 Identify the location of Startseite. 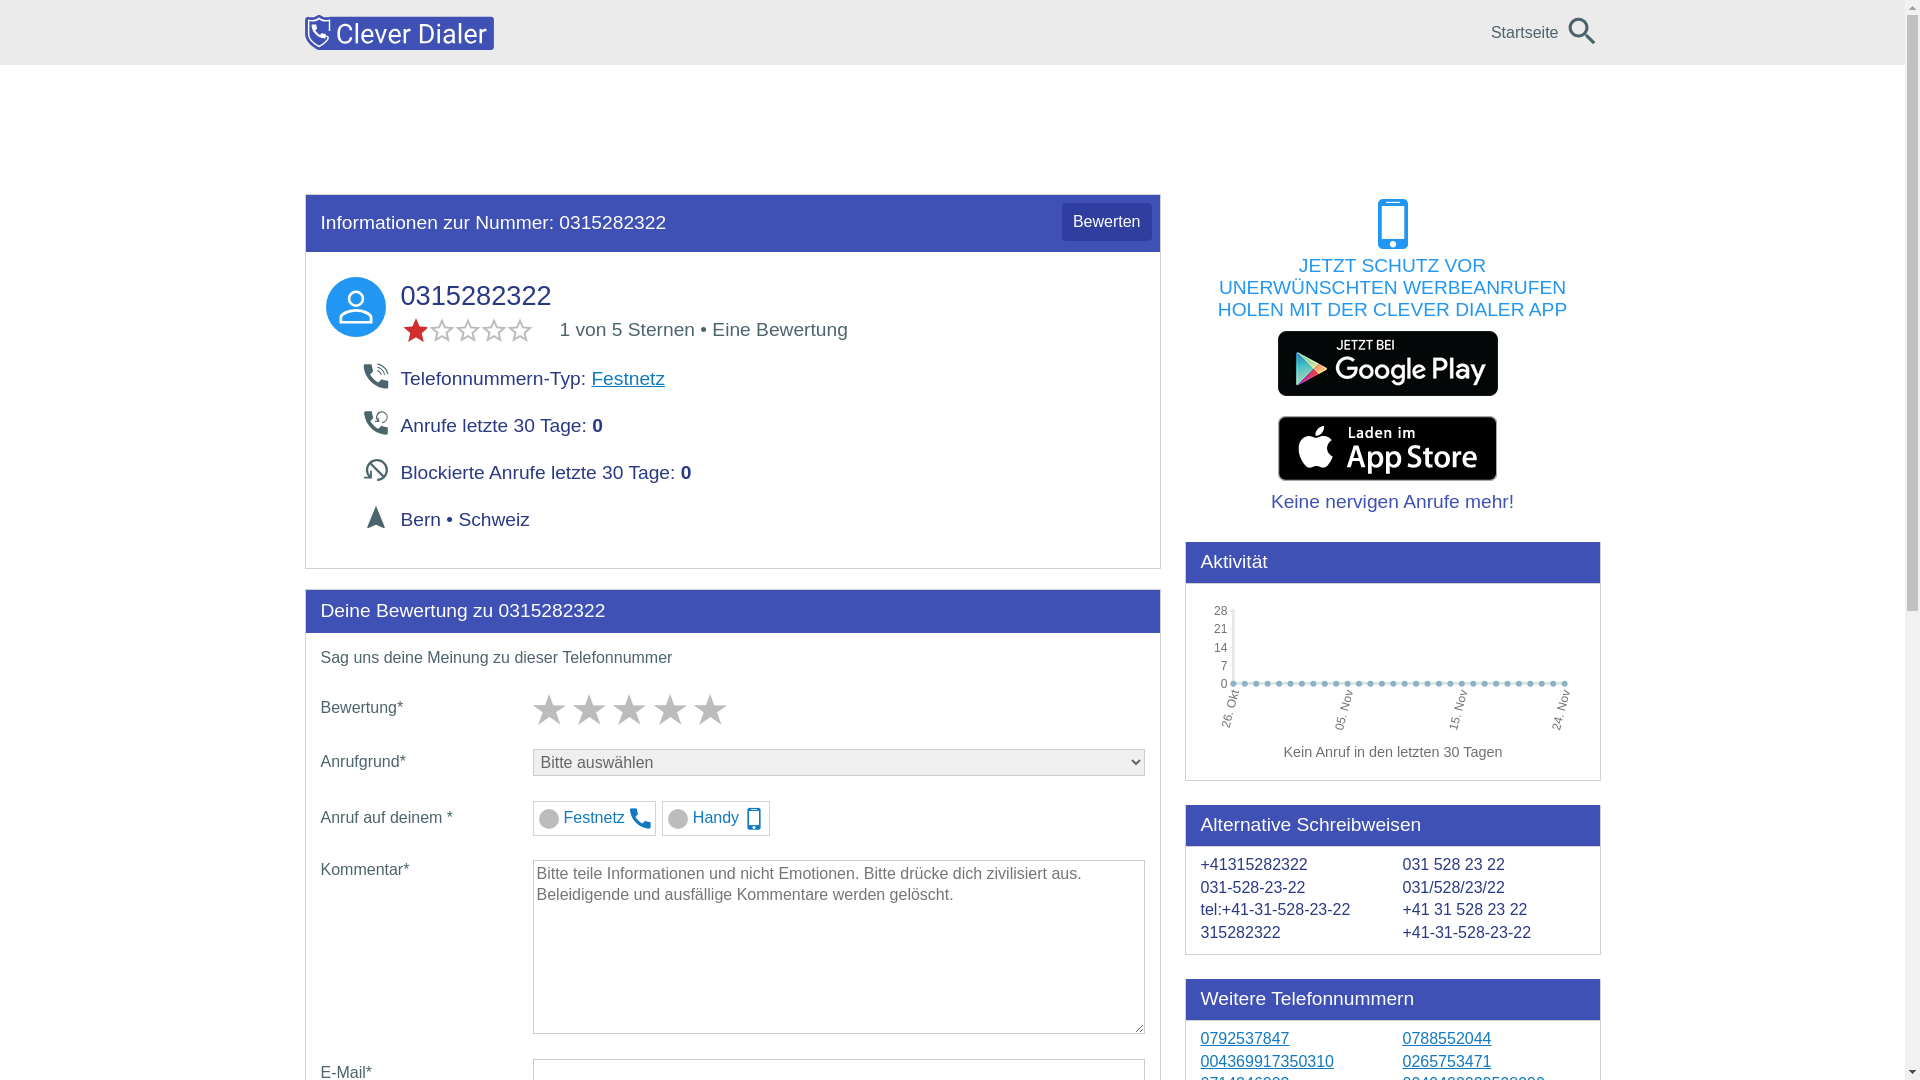
(1525, 32).